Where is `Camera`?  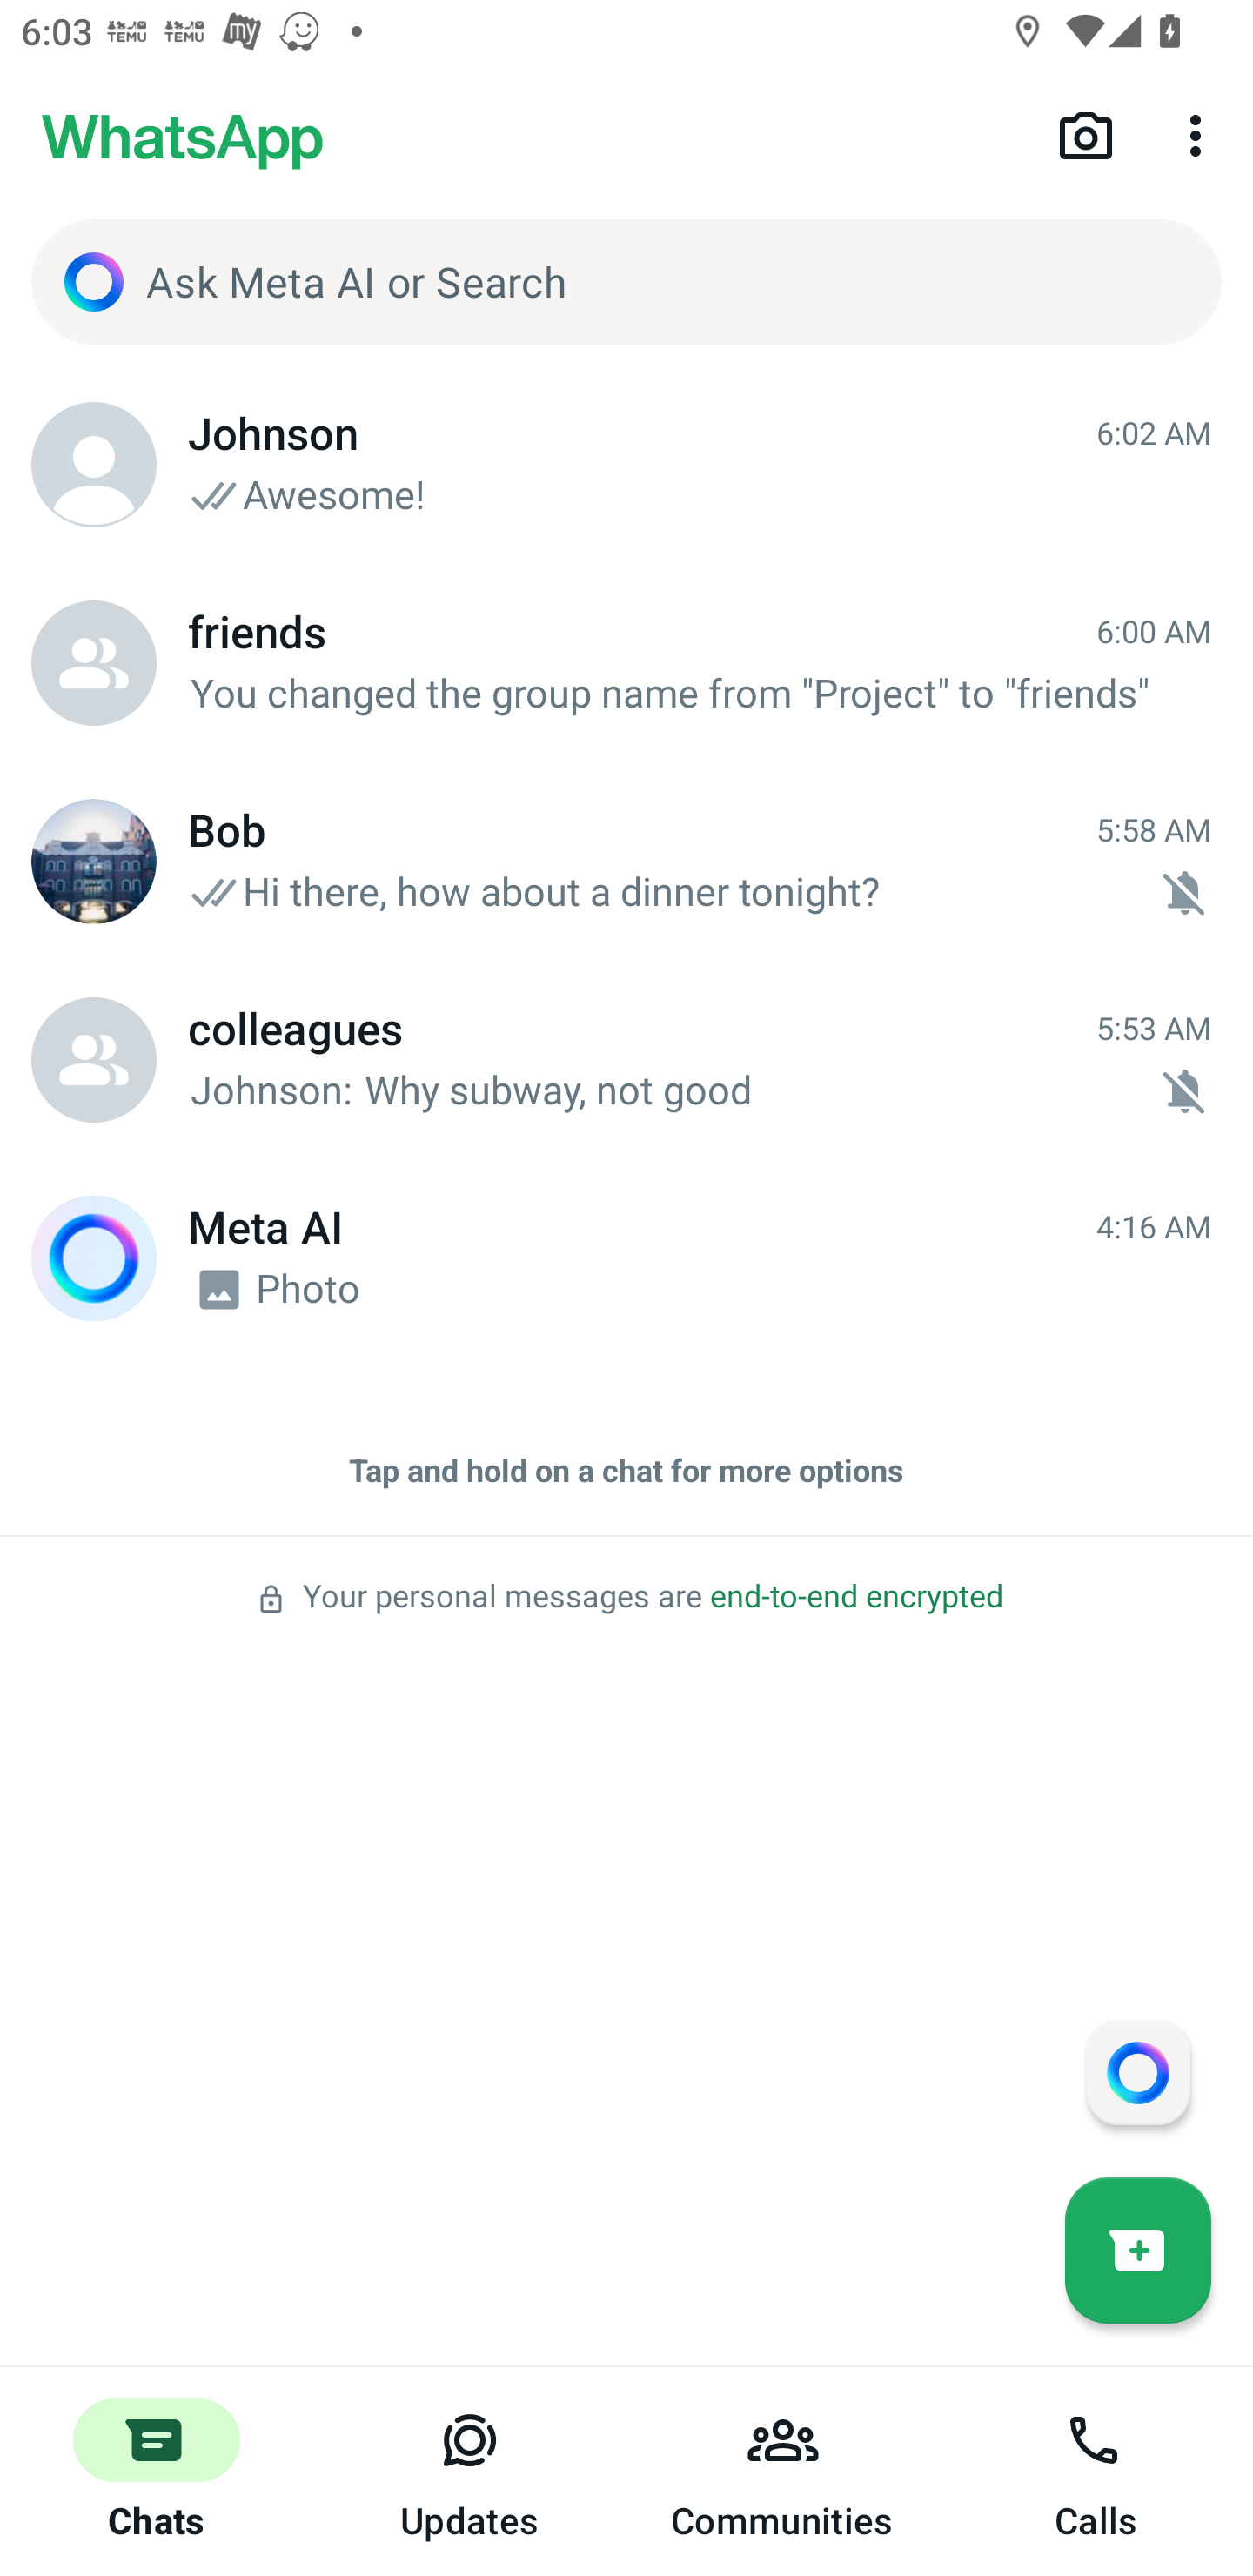 Camera is located at coordinates (1086, 134).